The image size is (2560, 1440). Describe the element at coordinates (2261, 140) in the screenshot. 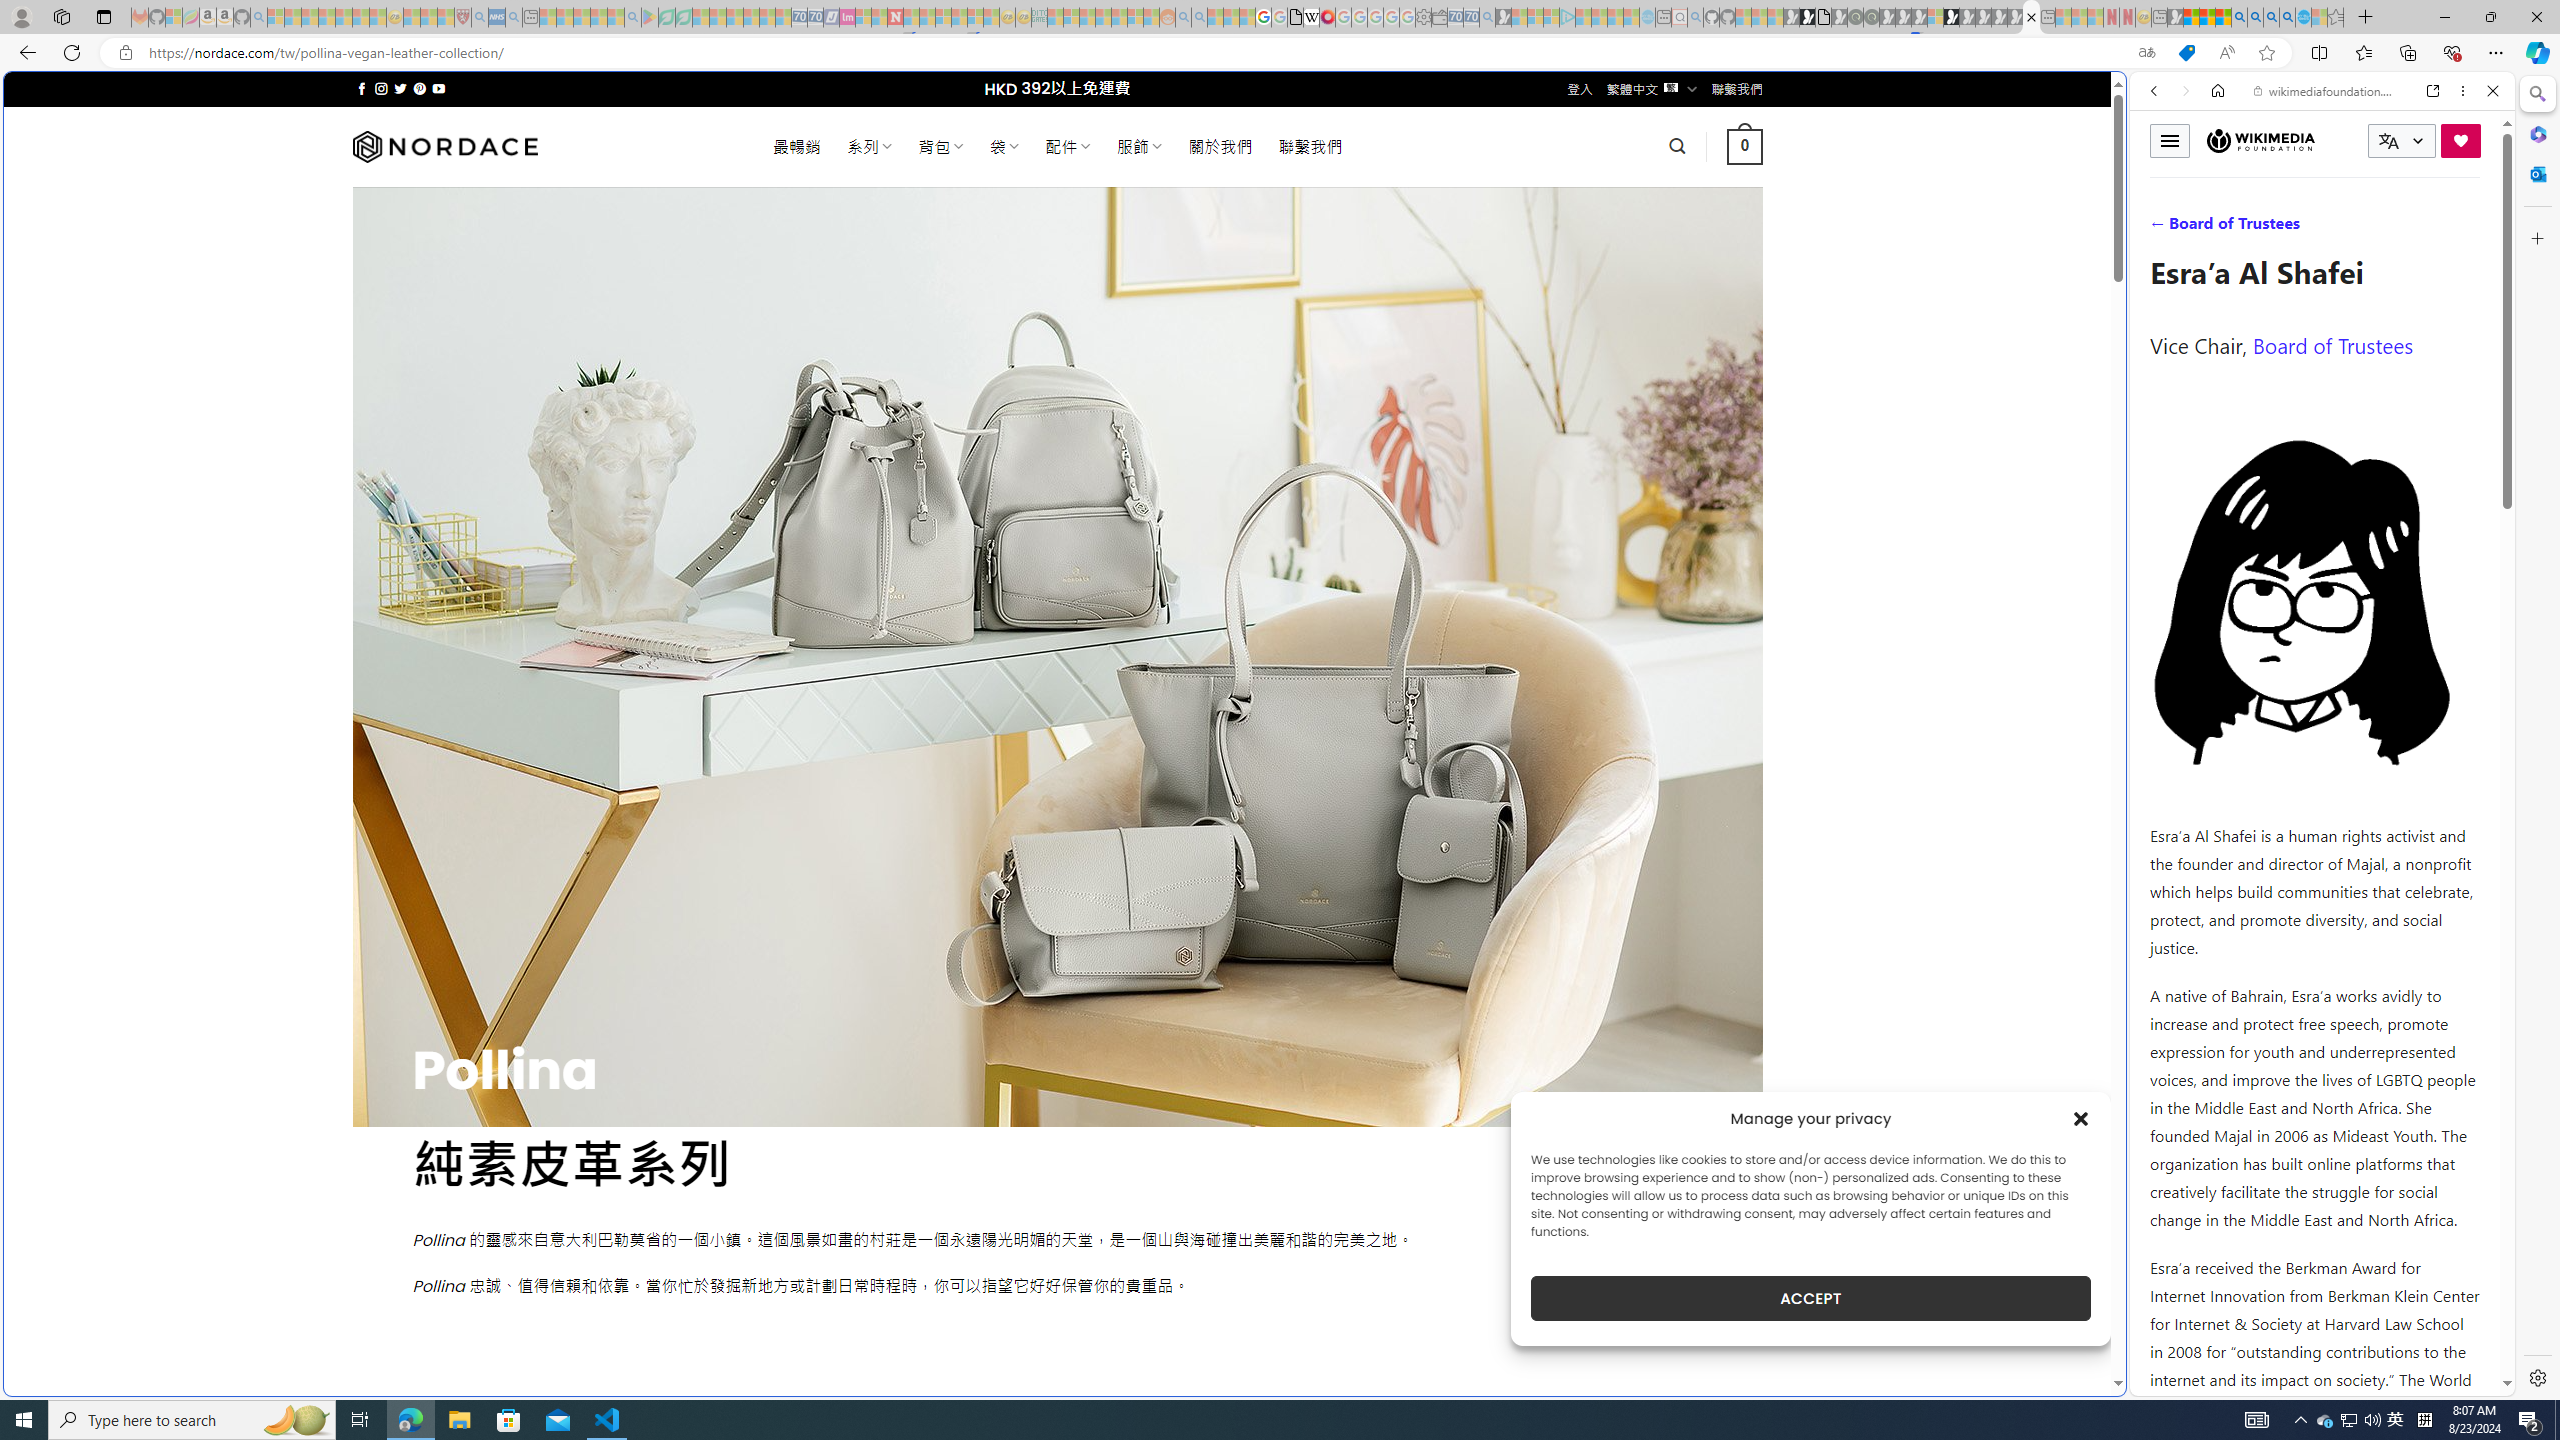

I see `Wikimedia Foundation` at that location.